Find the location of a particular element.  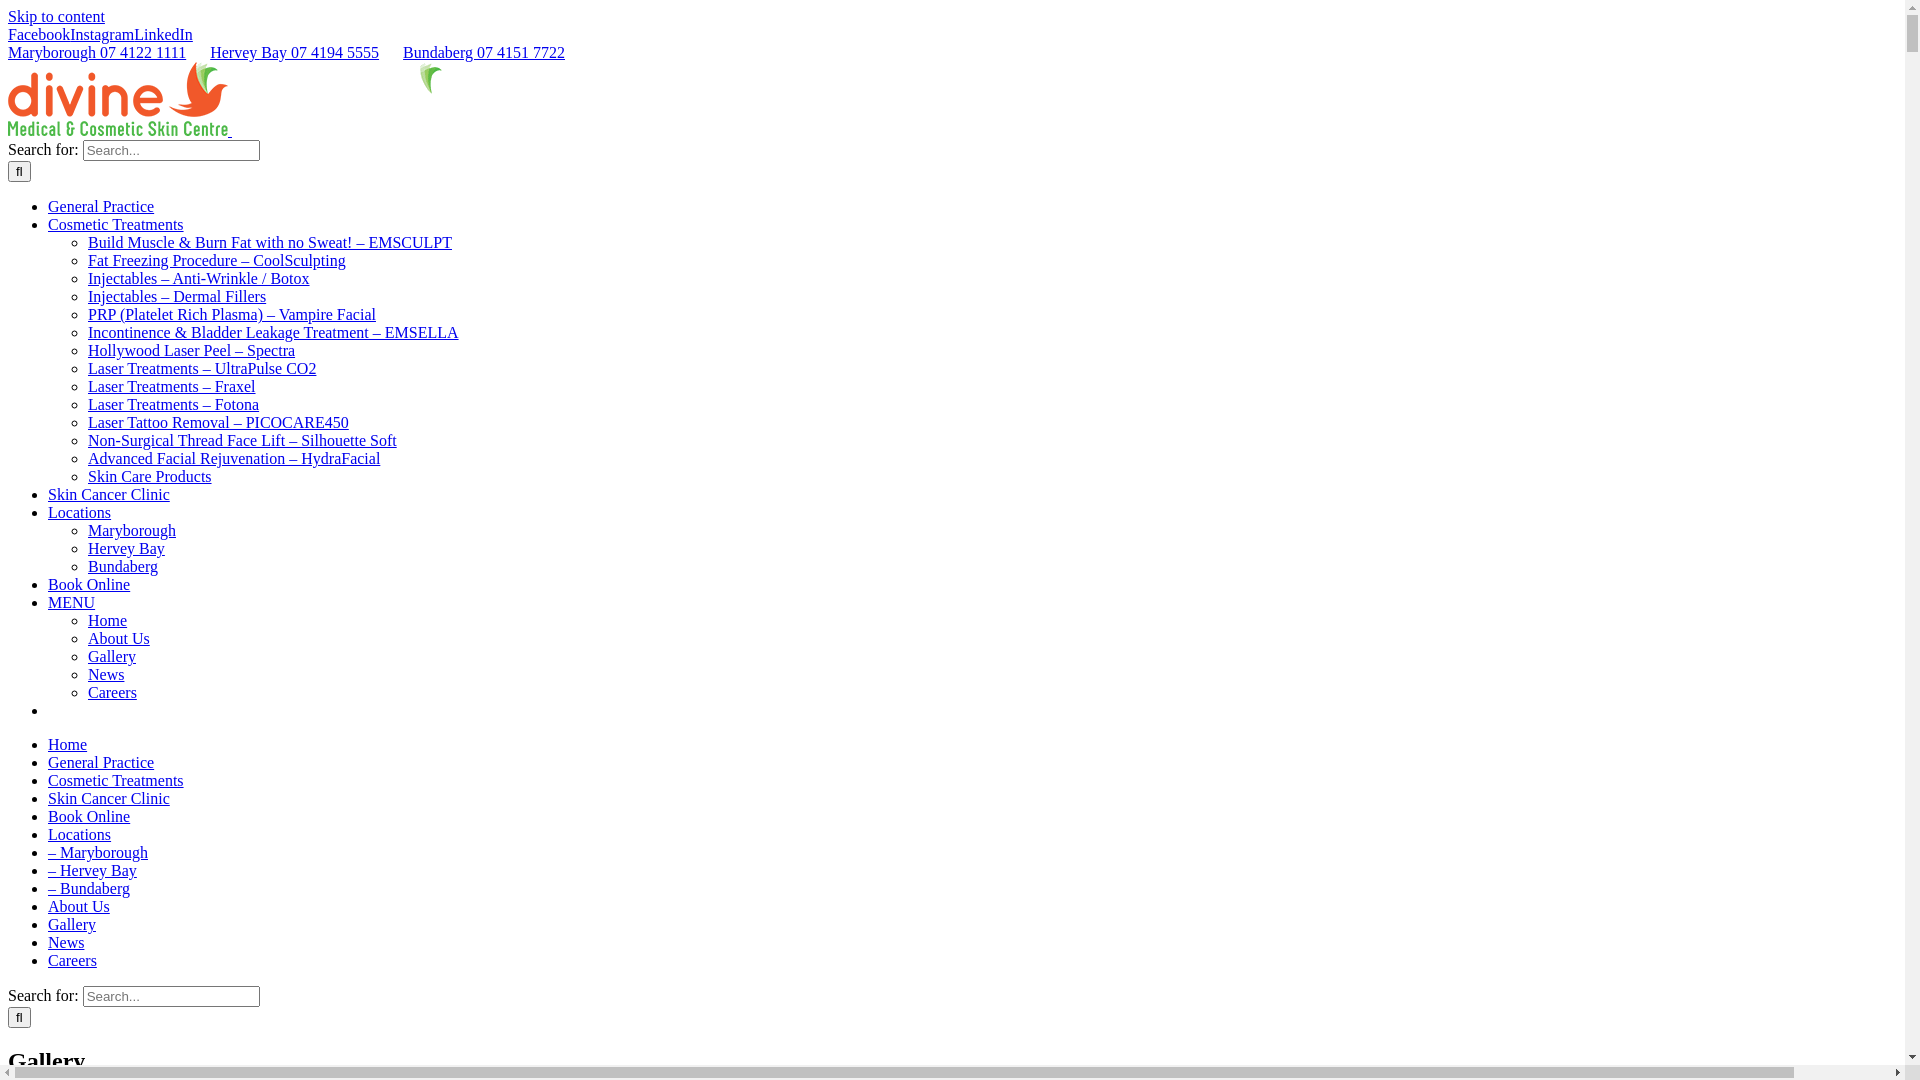

LinkedIn is located at coordinates (164, 34).